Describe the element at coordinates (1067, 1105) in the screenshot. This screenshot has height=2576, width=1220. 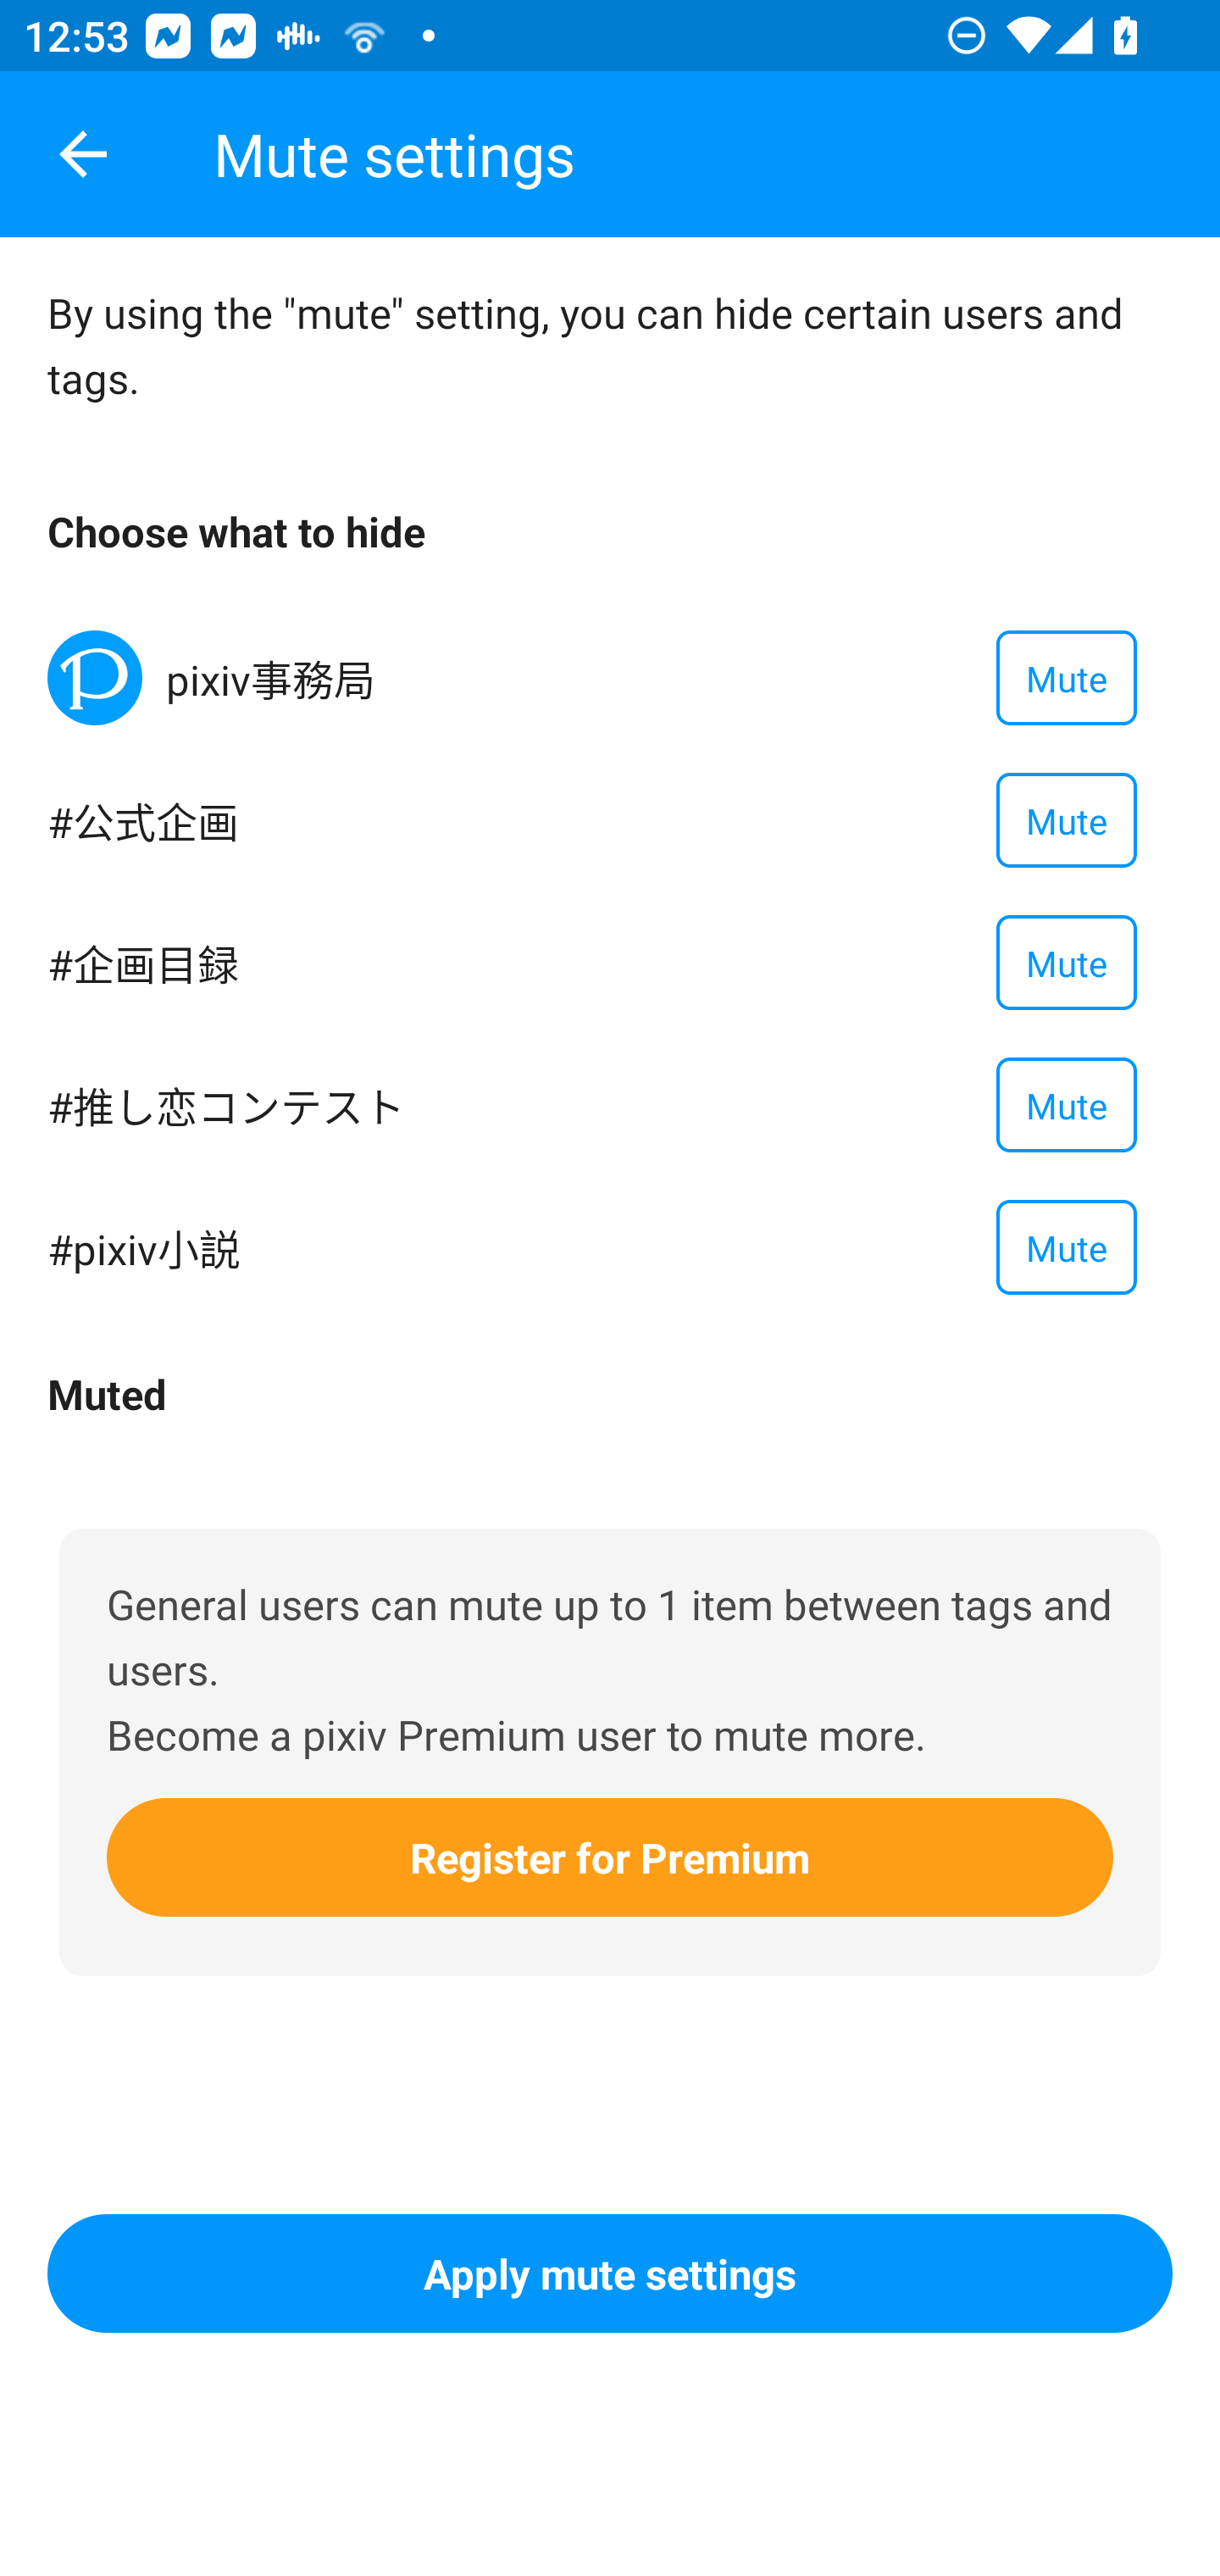
I see `Mute` at that location.